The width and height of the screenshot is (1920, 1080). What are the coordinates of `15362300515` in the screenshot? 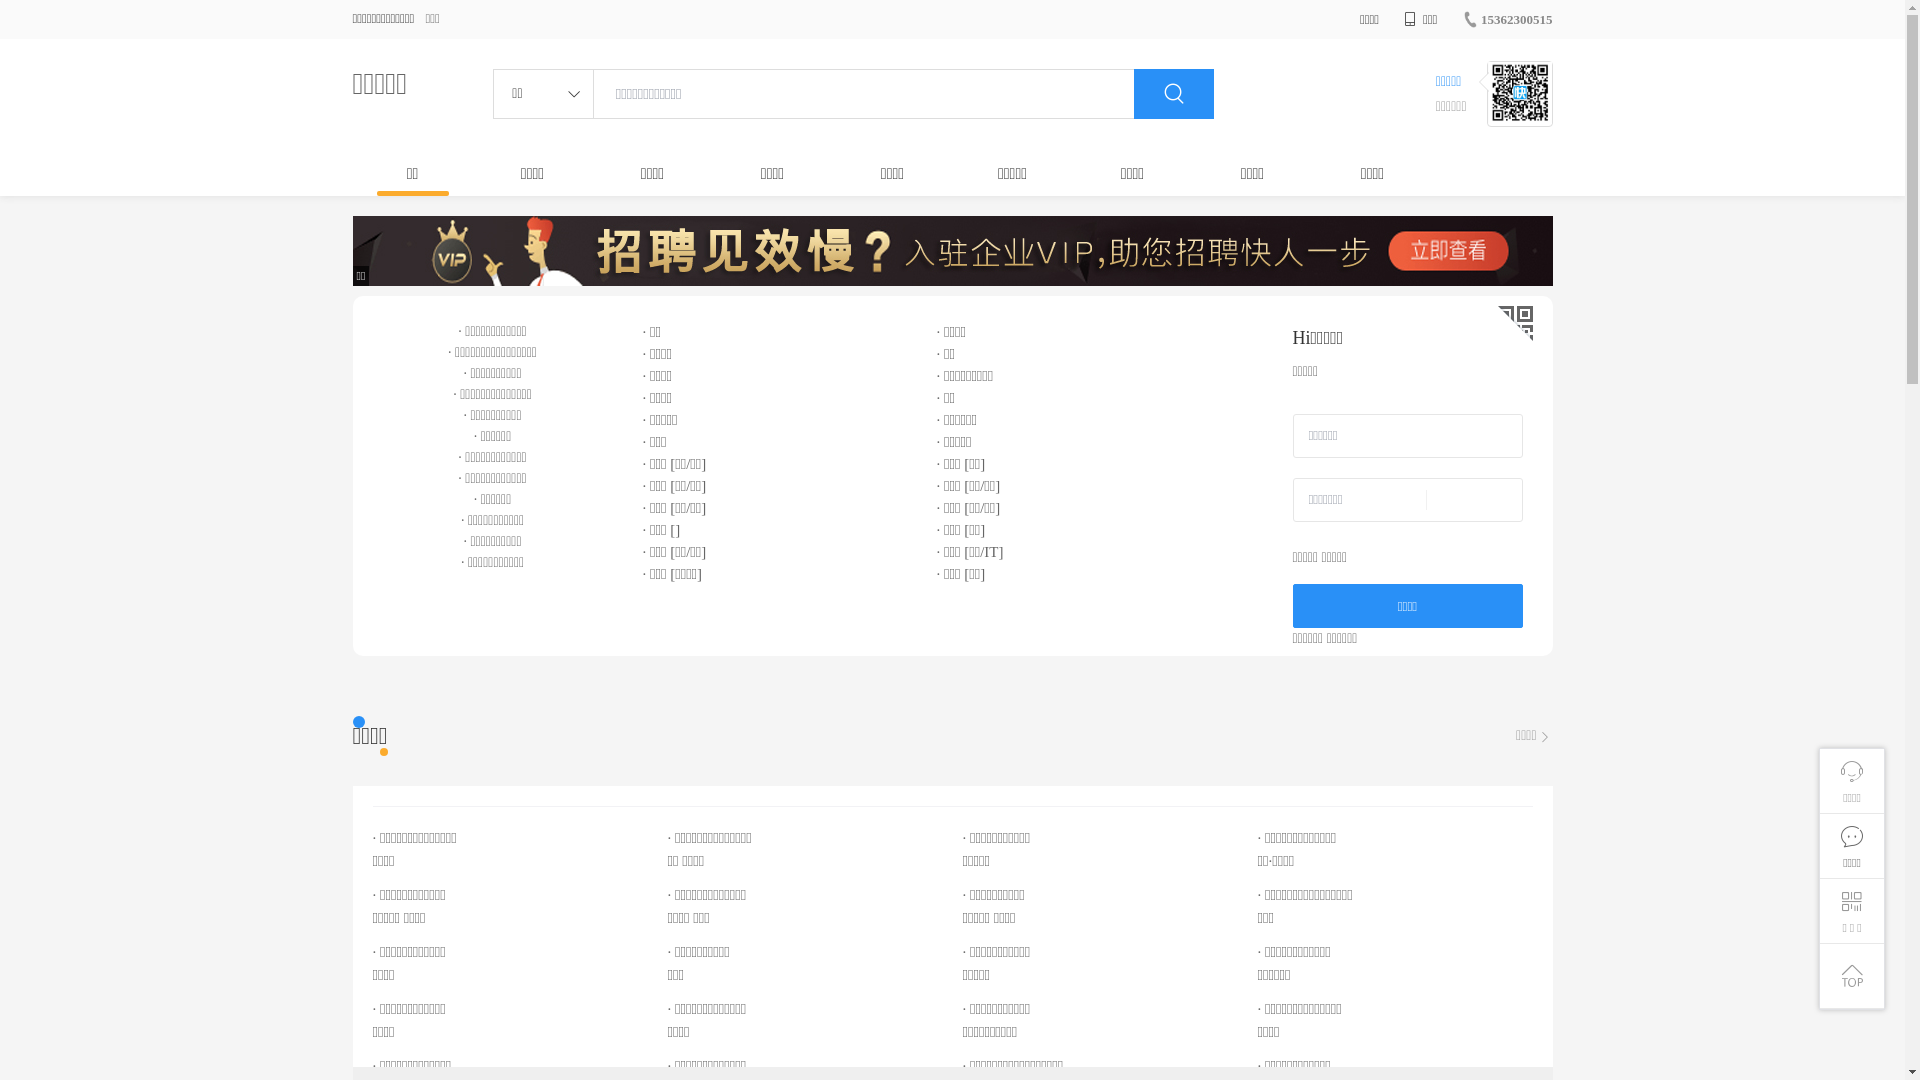 It's located at (1508, 20).